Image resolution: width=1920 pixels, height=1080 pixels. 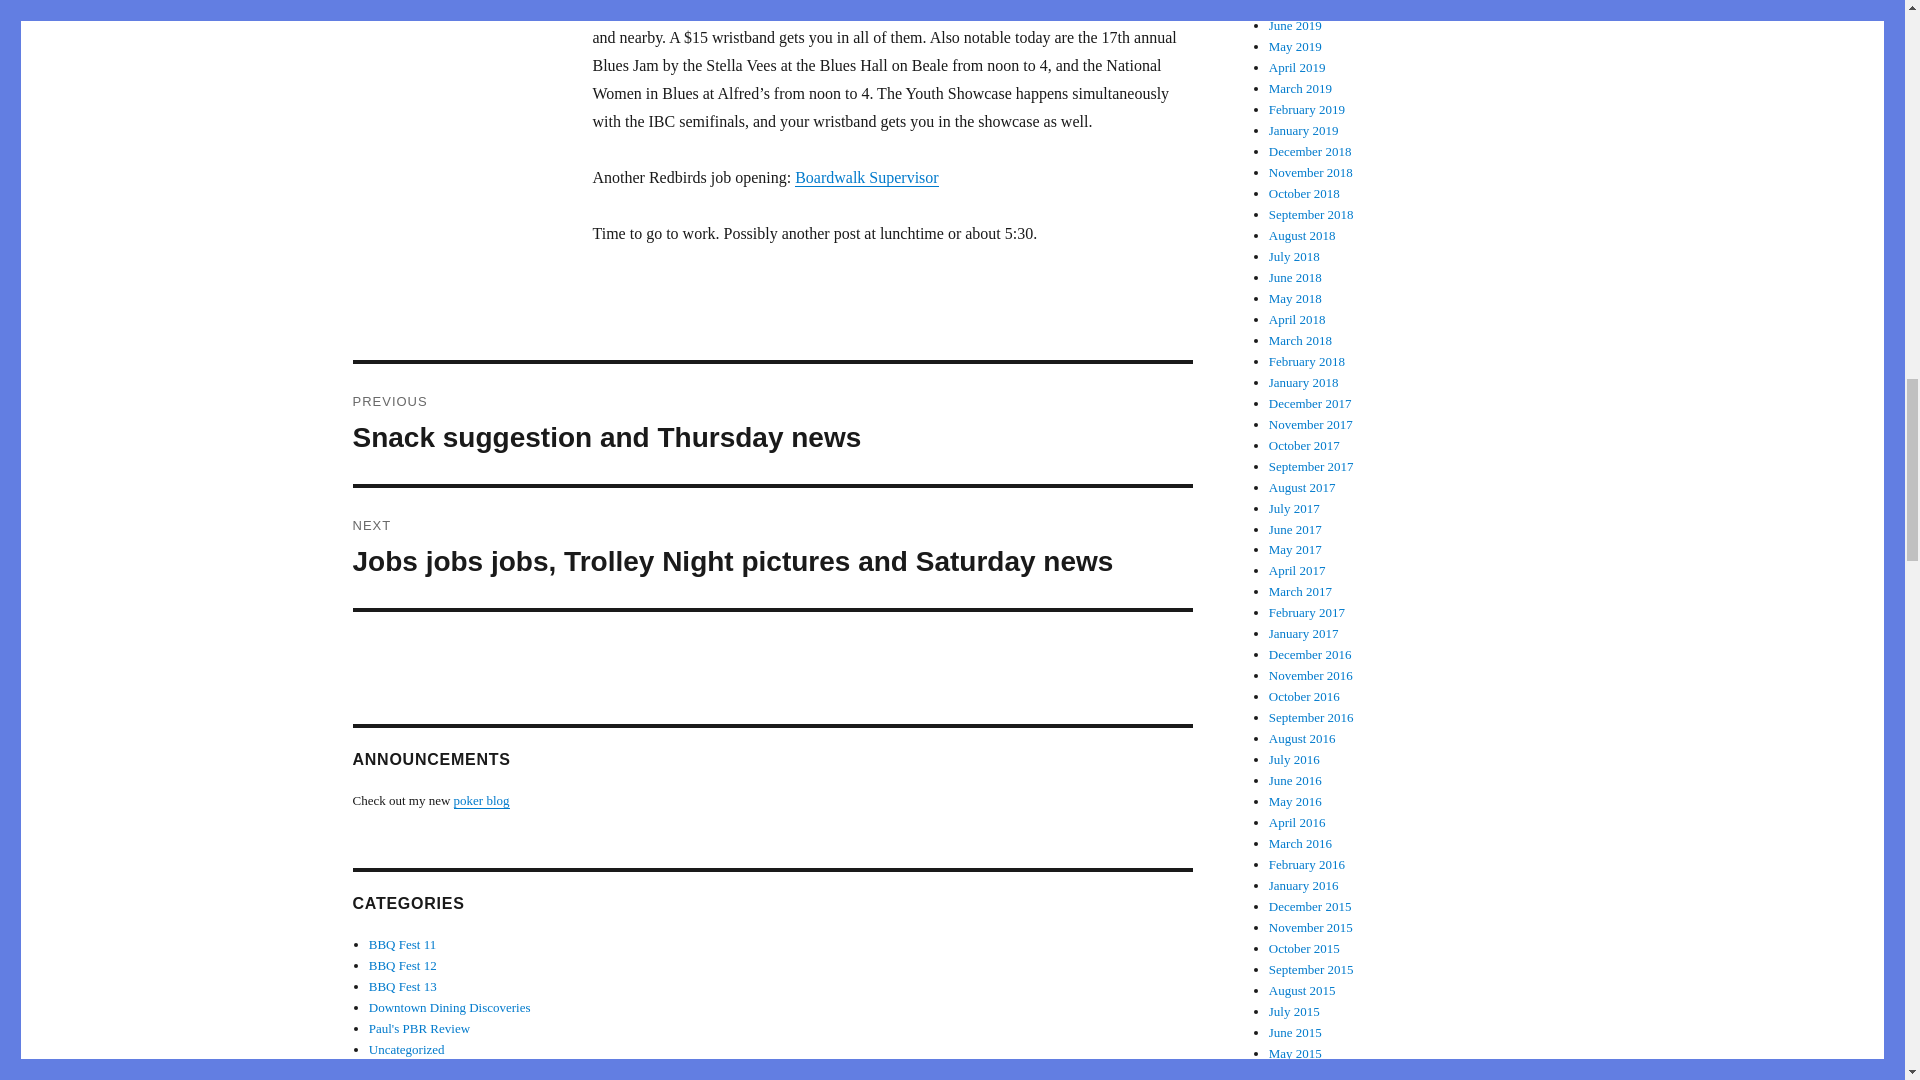 I want to click on Uncategorized, so click(x=406, y=1050).